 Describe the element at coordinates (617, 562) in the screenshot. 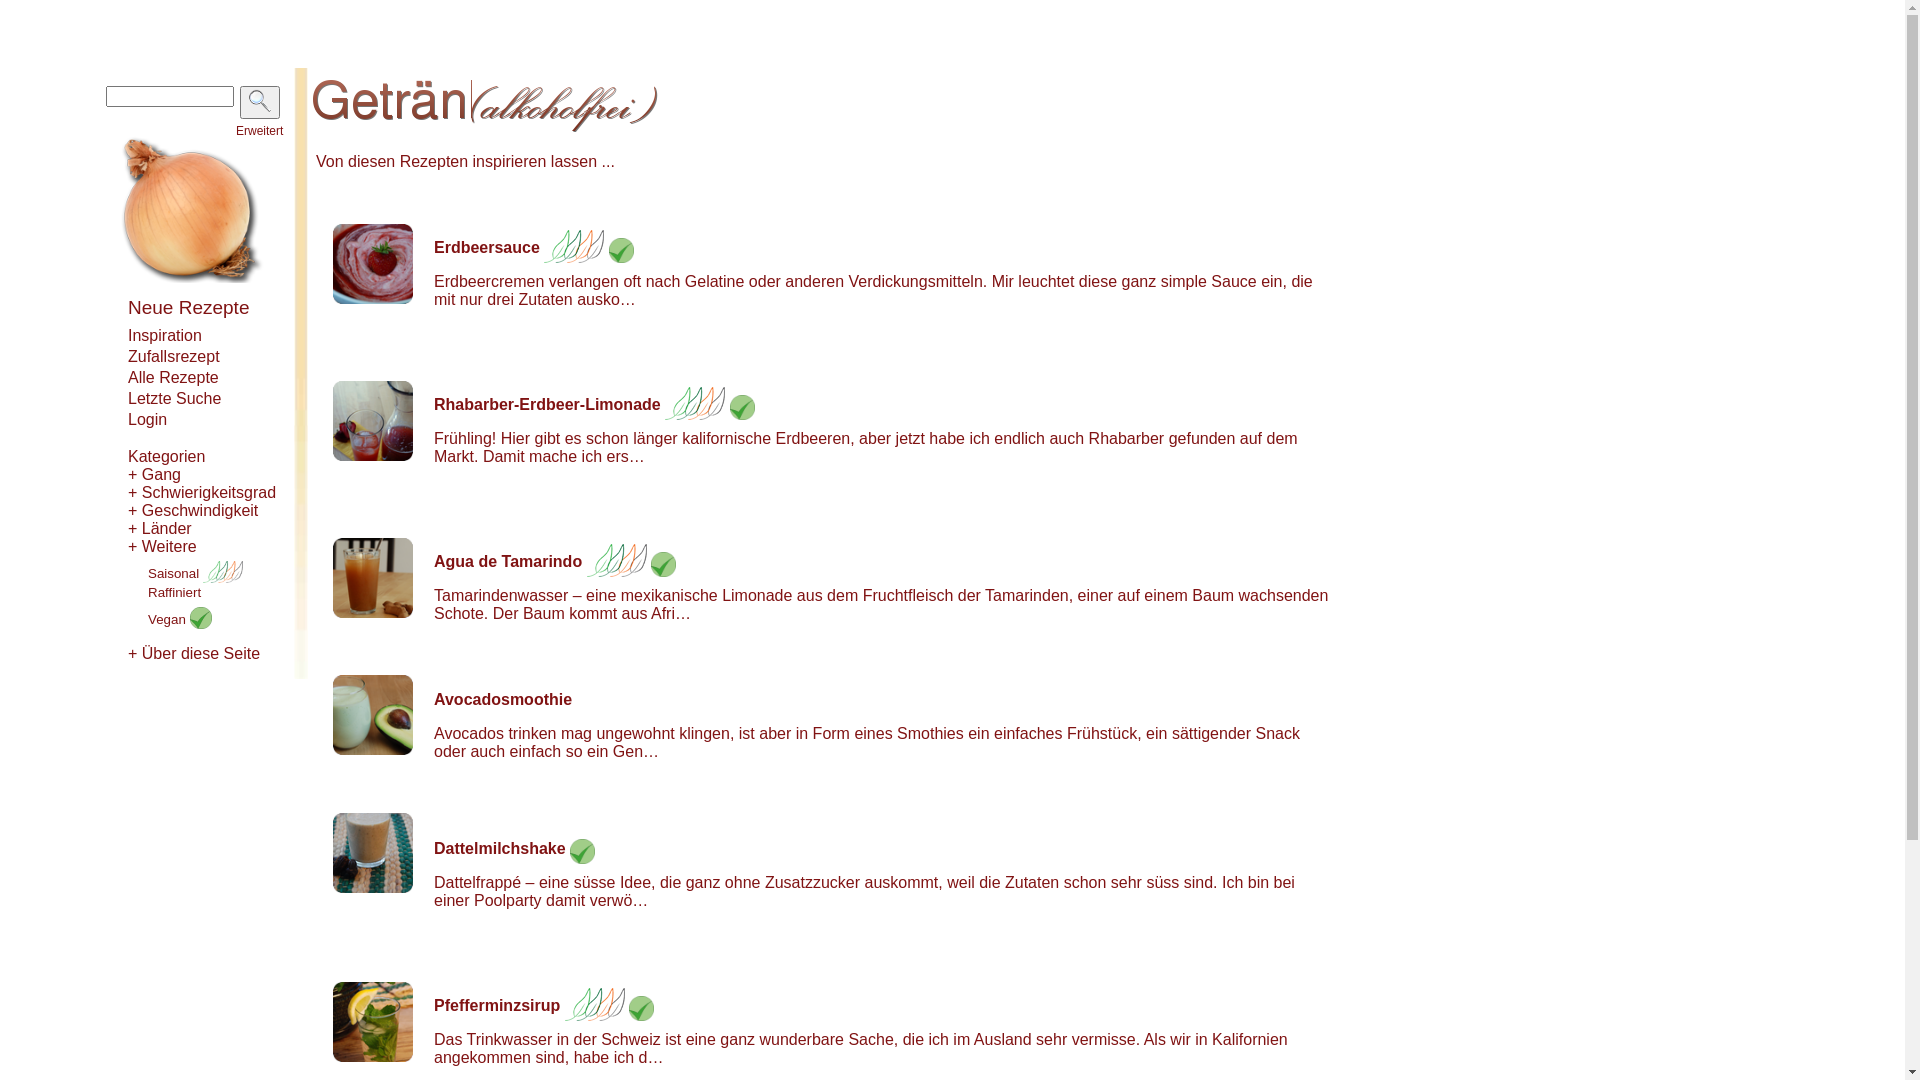

I see `Dieses Rezept hat derzeit Saison.` at that location.